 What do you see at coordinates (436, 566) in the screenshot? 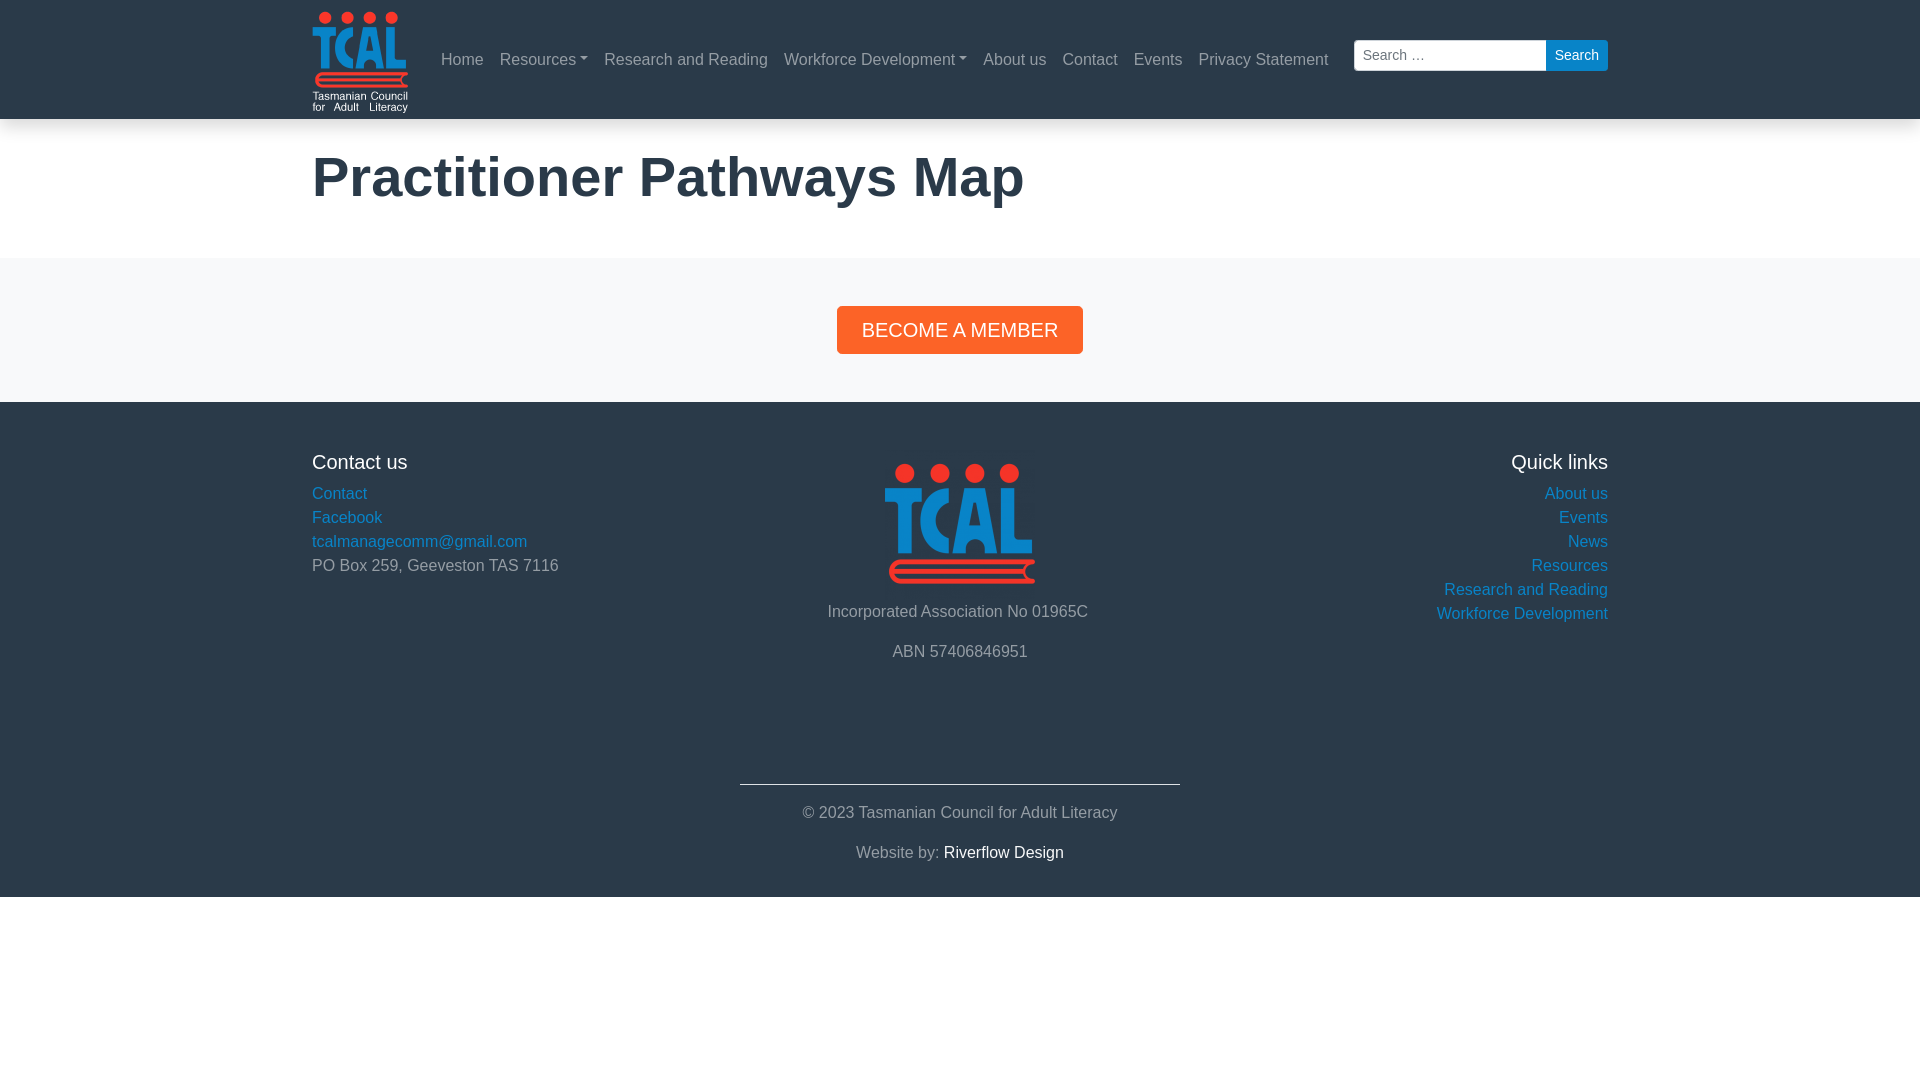
I see `PO Box 259, Geeveston TAS 7116` at bounding box center [436, 566].